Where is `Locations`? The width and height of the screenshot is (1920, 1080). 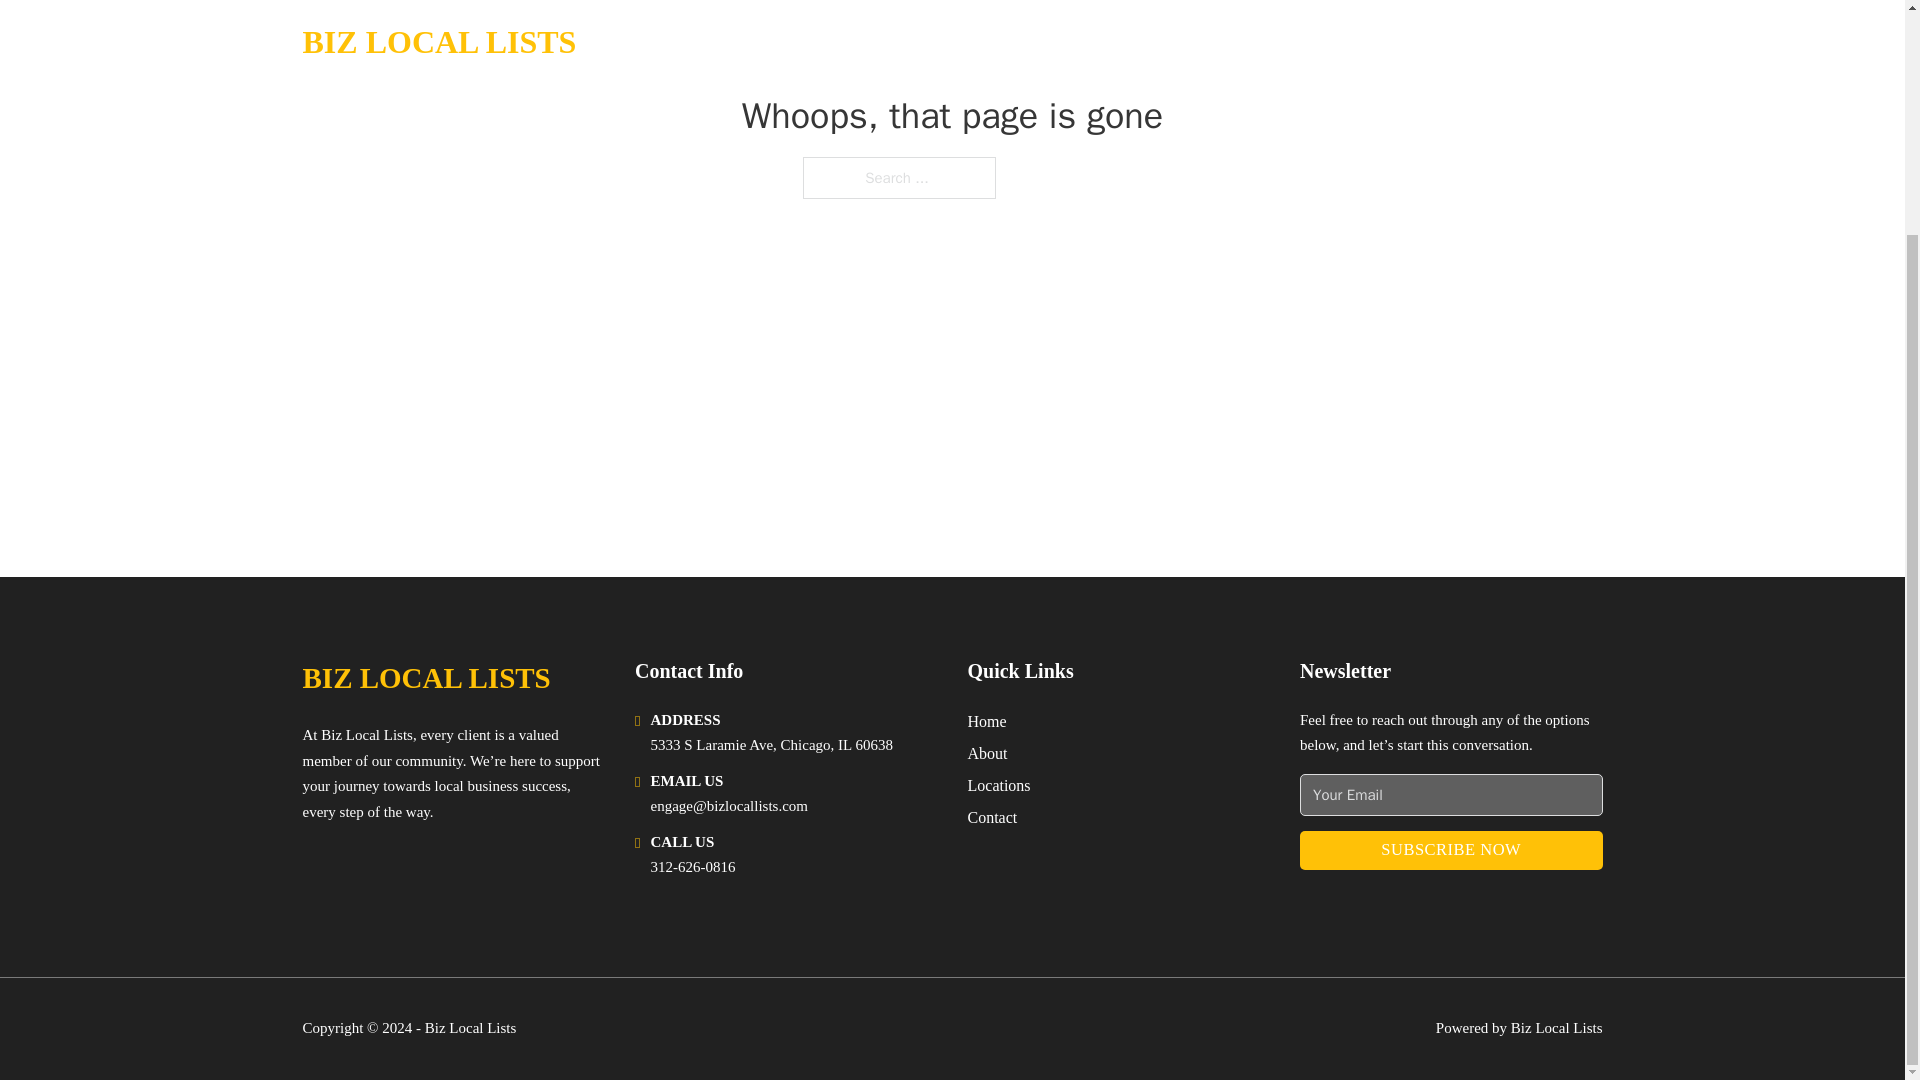 Locations is located at coordinates (999, 786).